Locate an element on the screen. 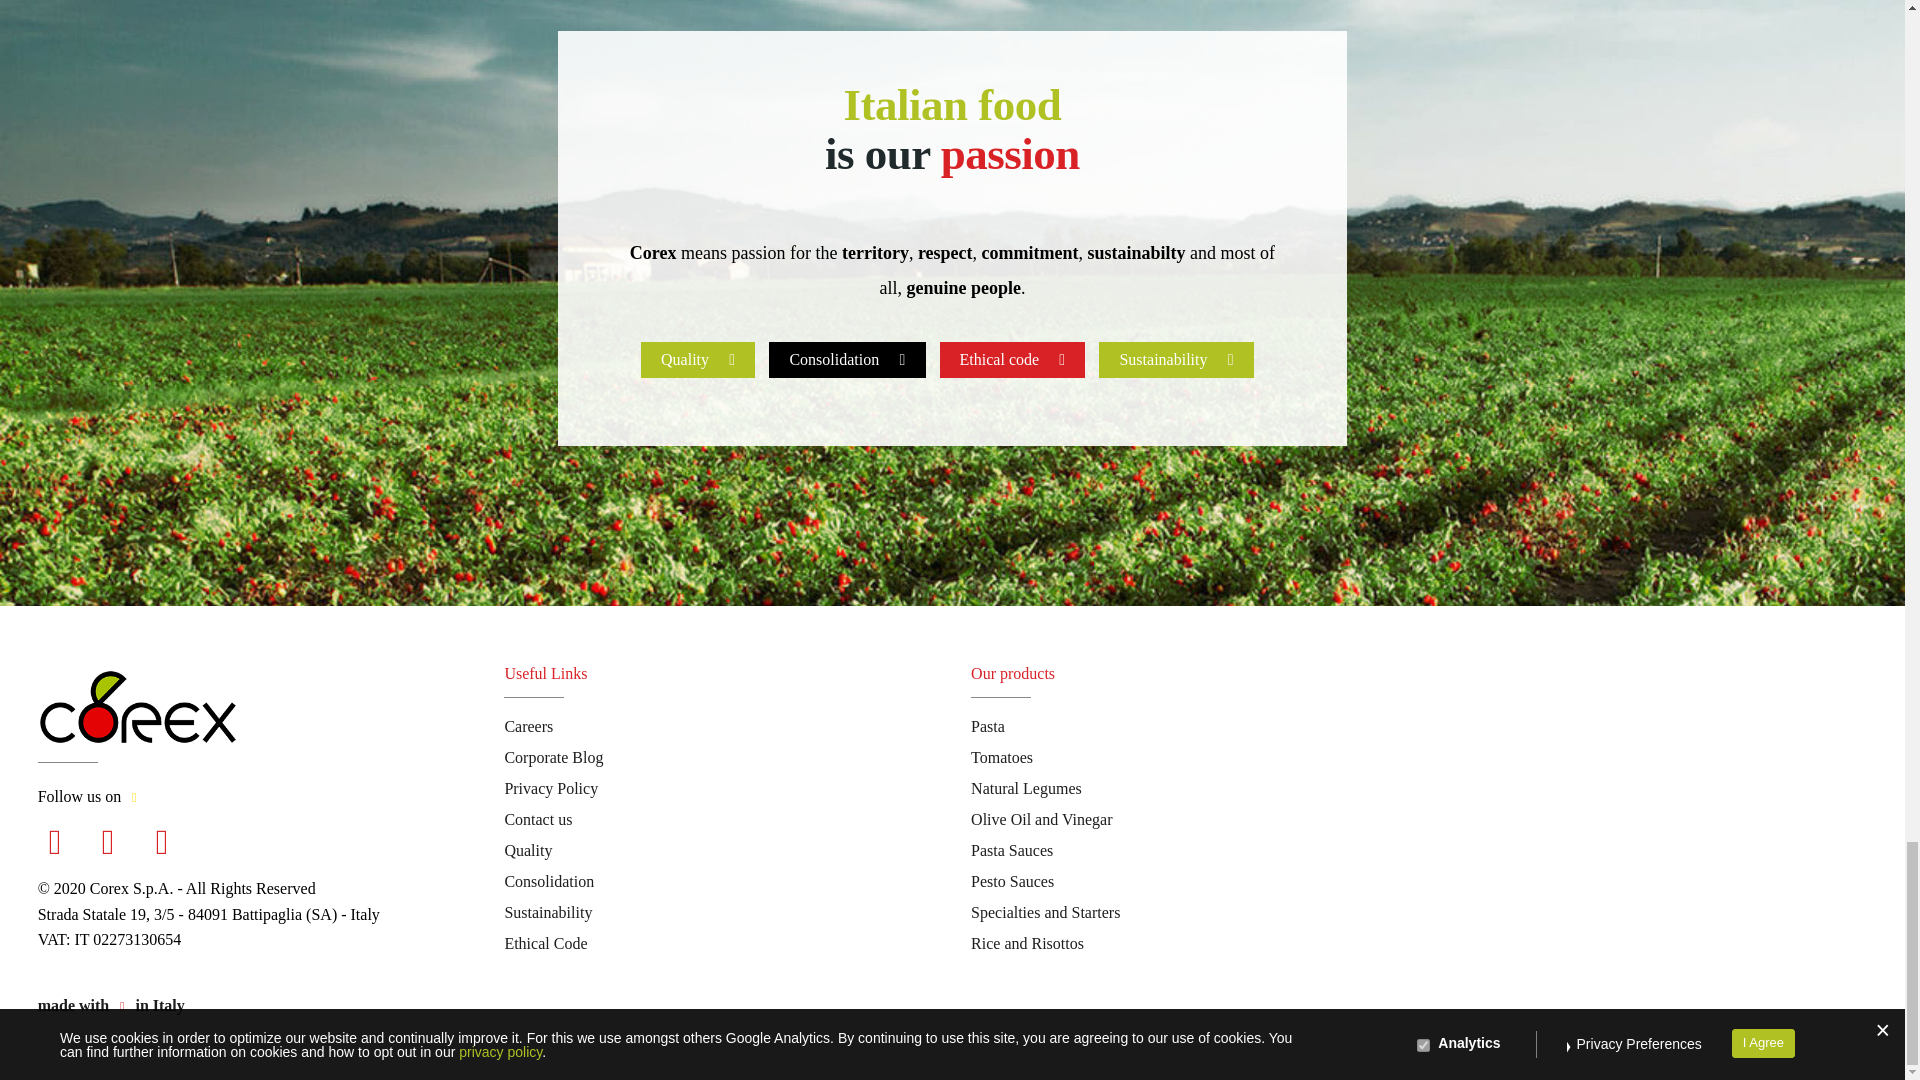  prelibato is located at coordinates (111, 1005).